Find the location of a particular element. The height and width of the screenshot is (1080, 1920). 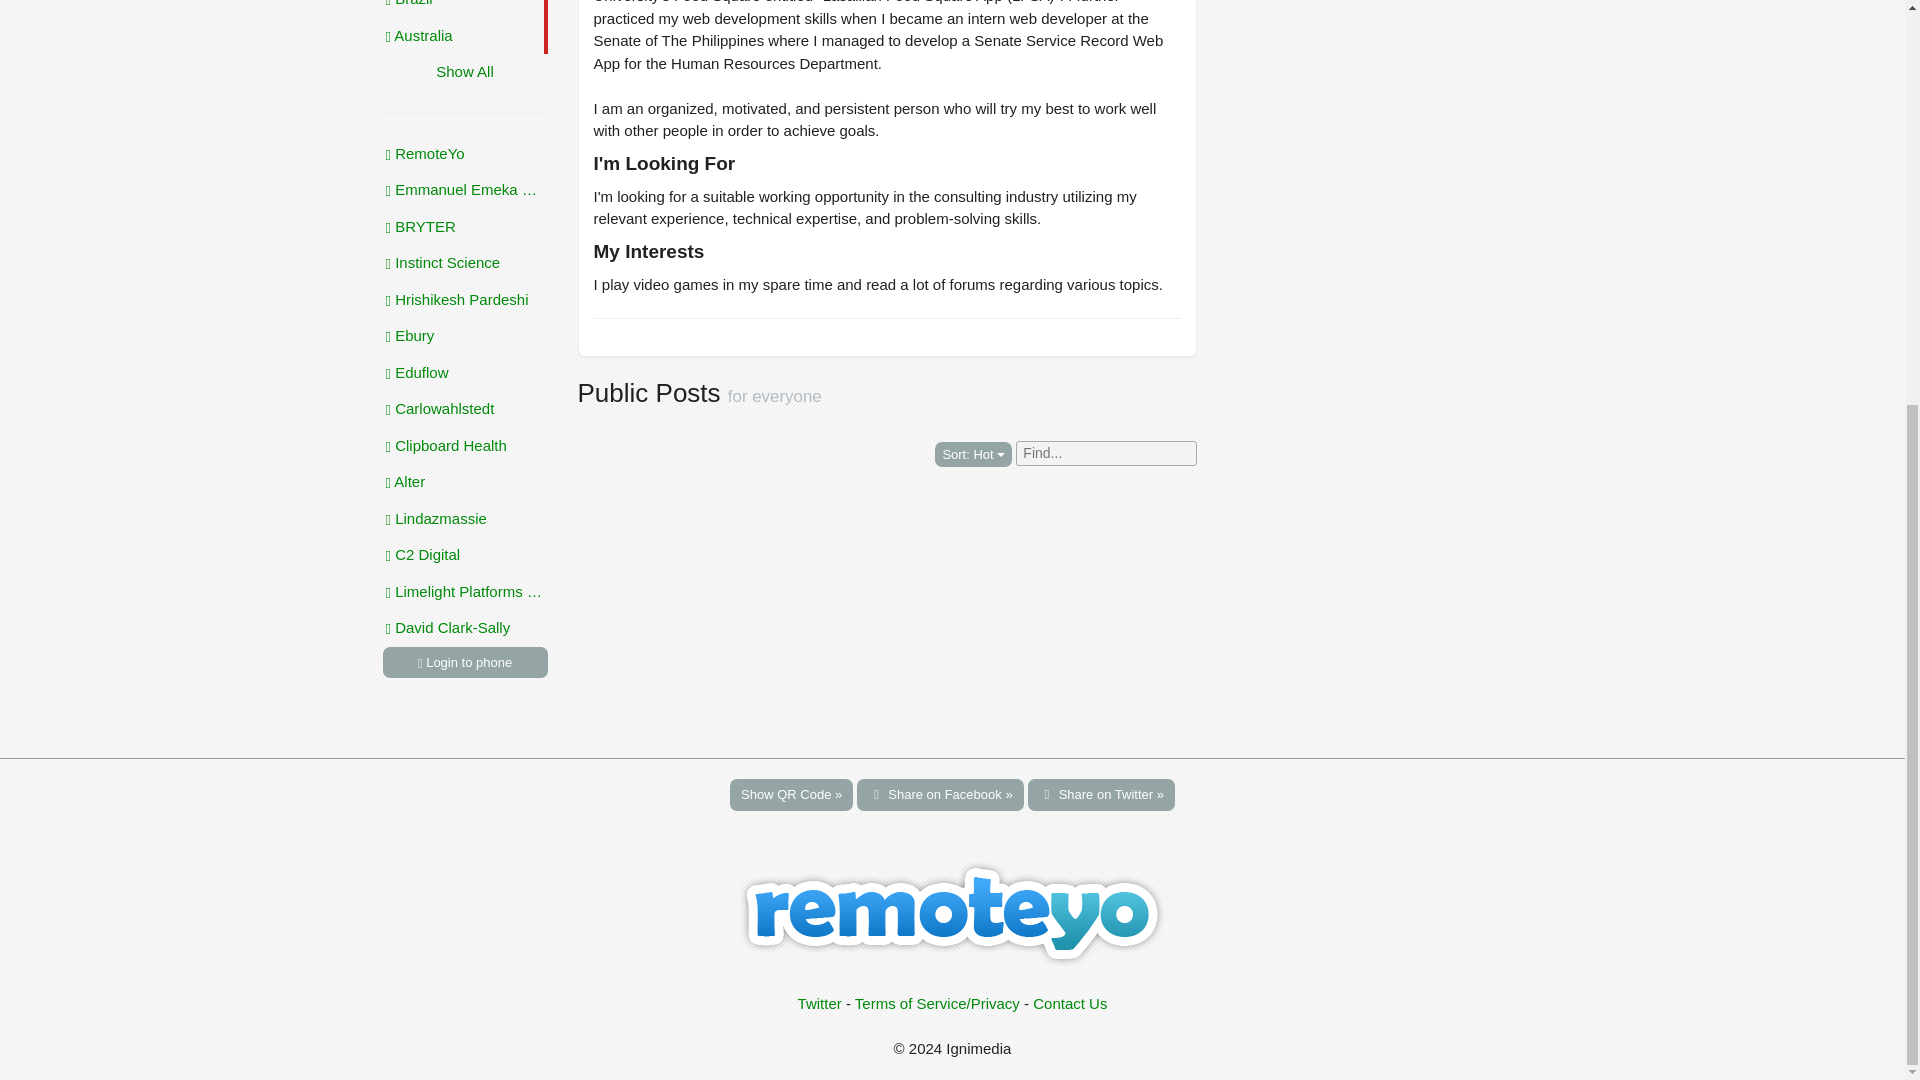

Updated - is located at coordinates (464, 518).